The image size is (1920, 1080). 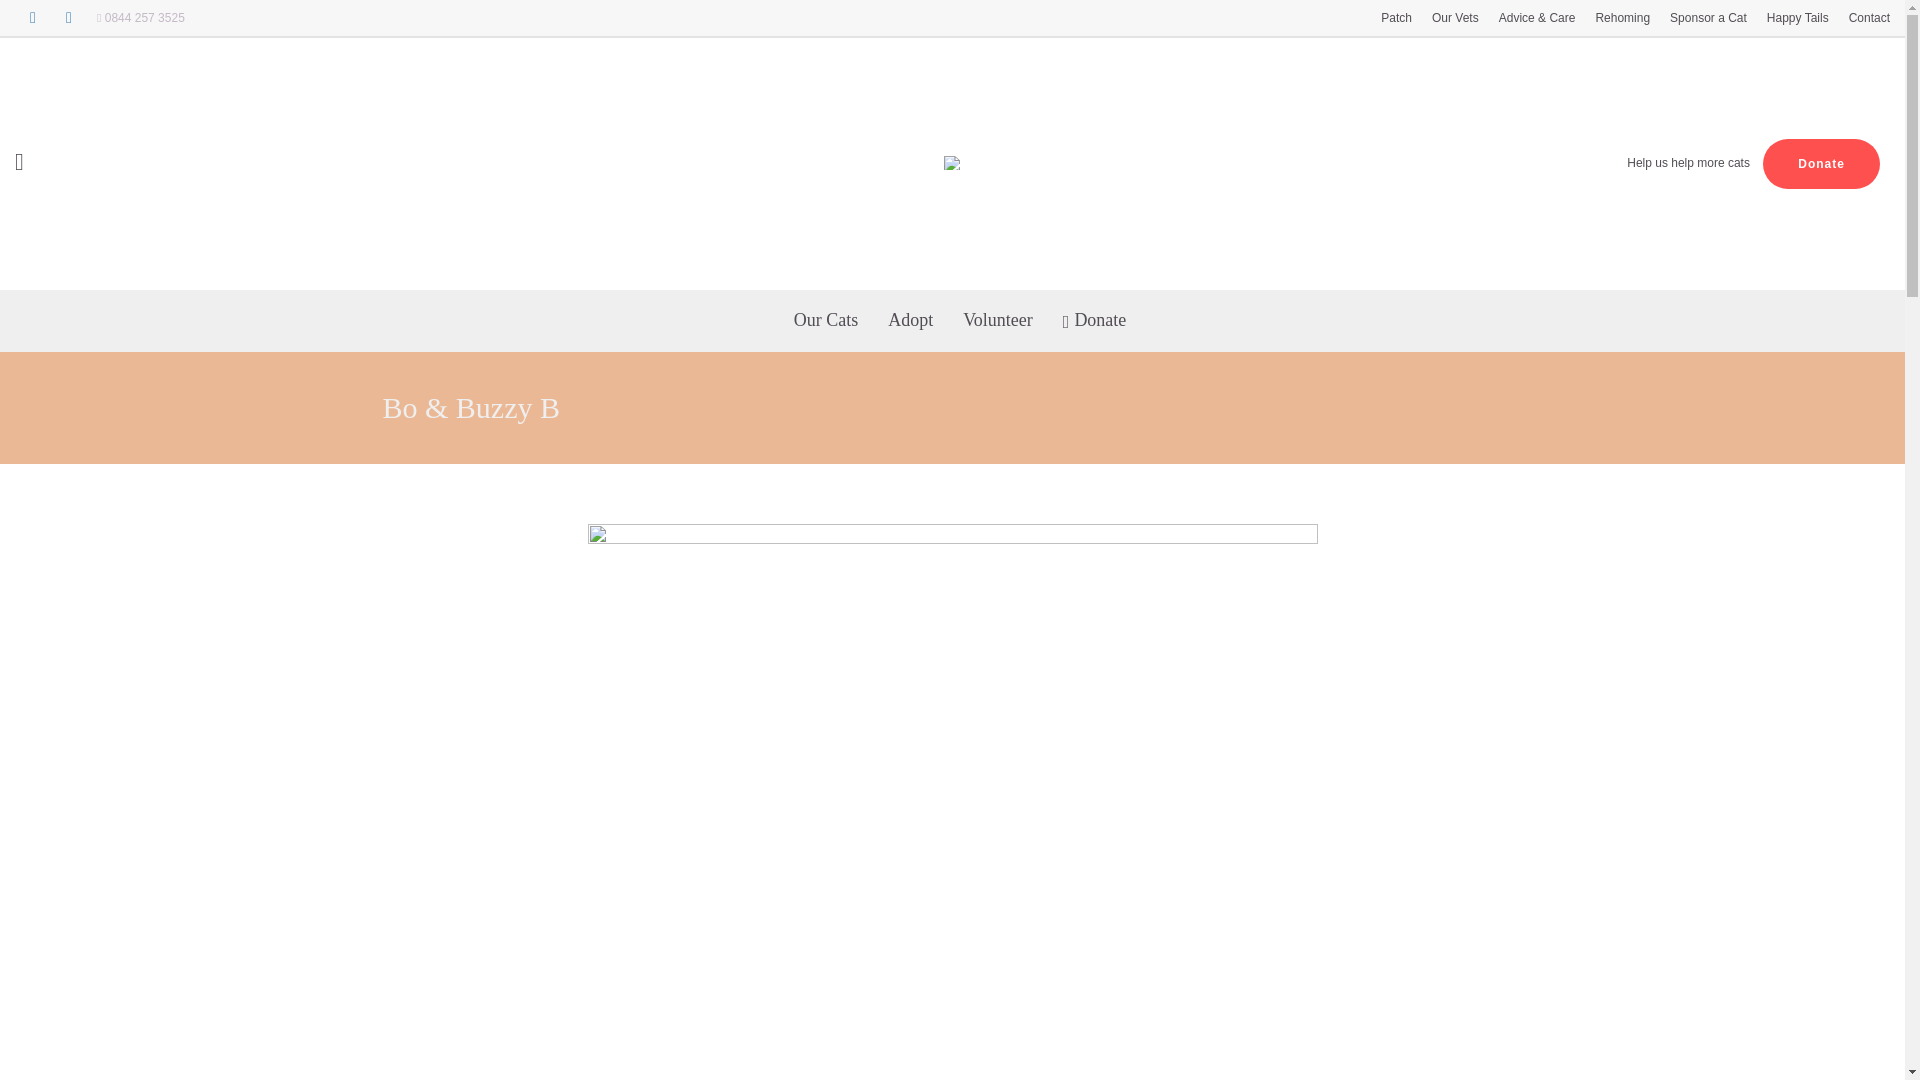 What do you see at coordinates (1396, 18) in the screenshot?
I see `Patch` at bounding box center [1396, 18].